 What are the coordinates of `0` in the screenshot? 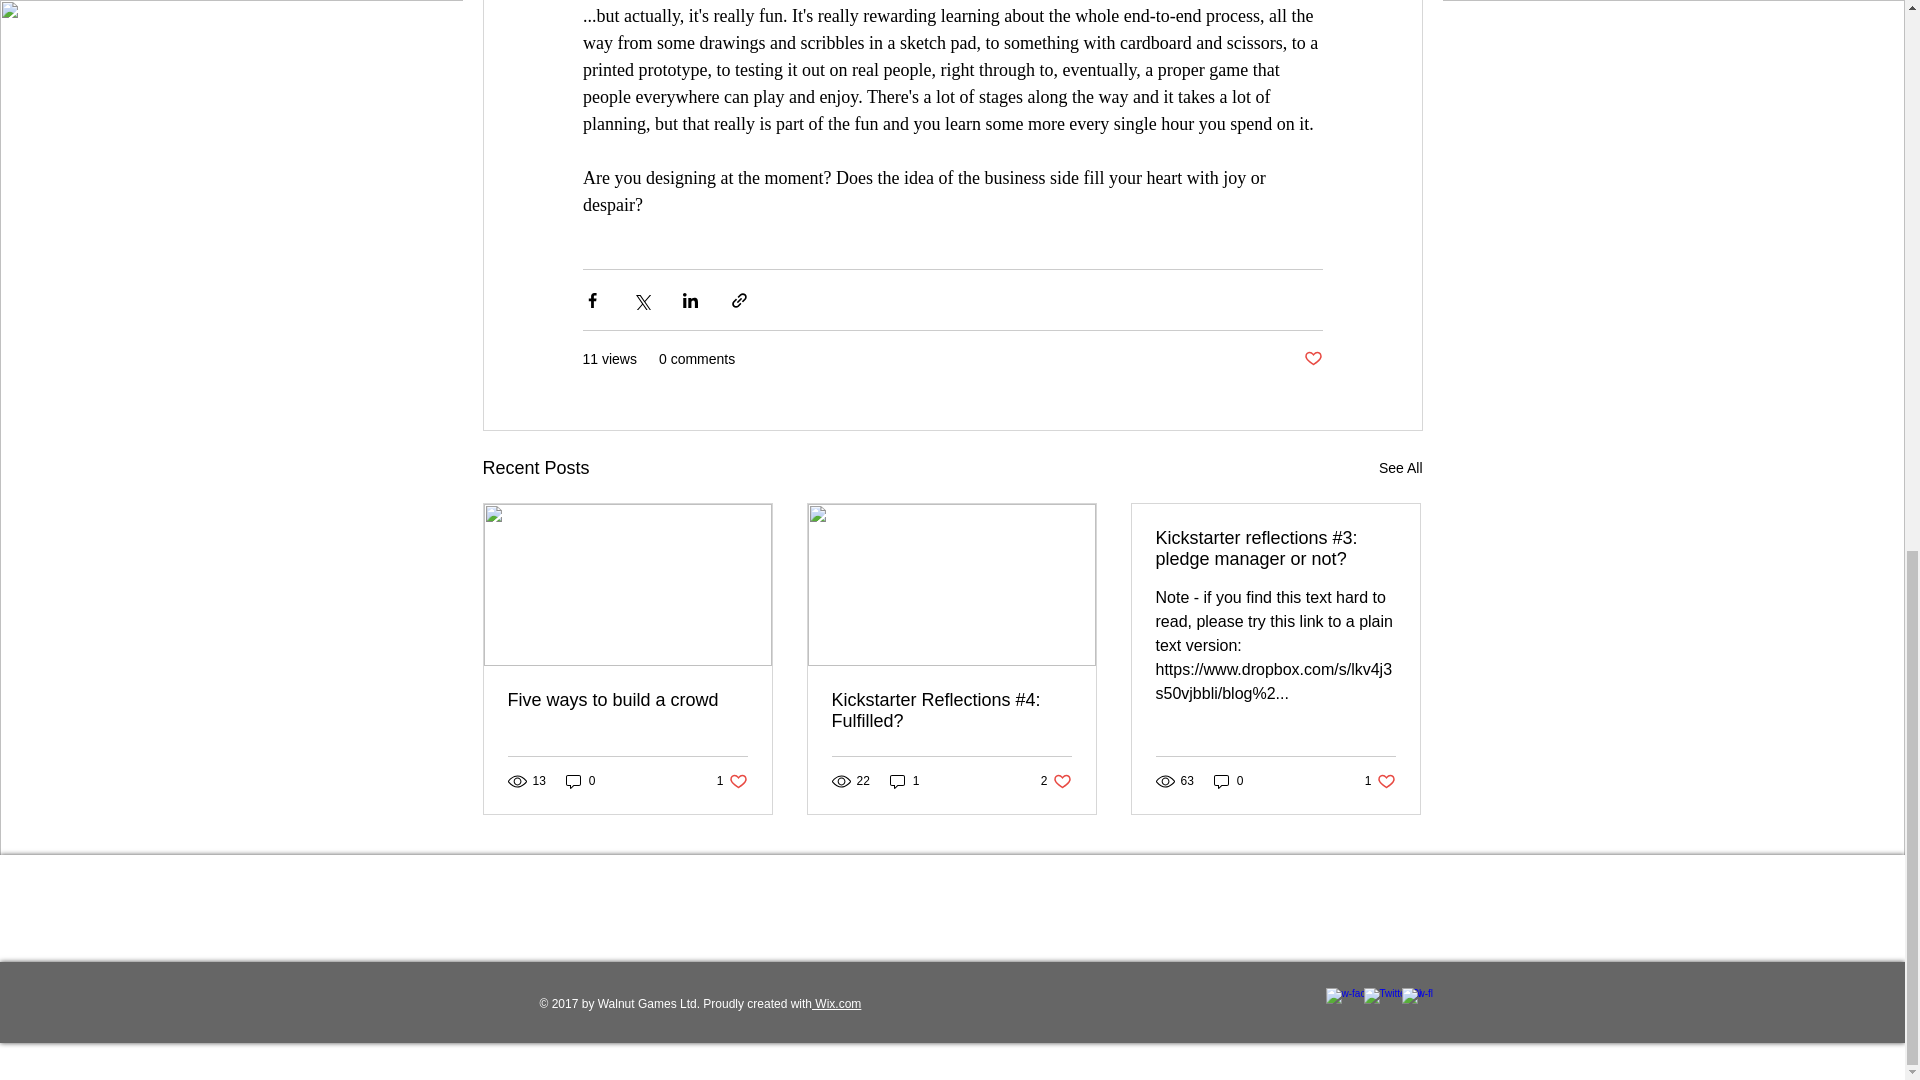 It's located at (1312, 359).